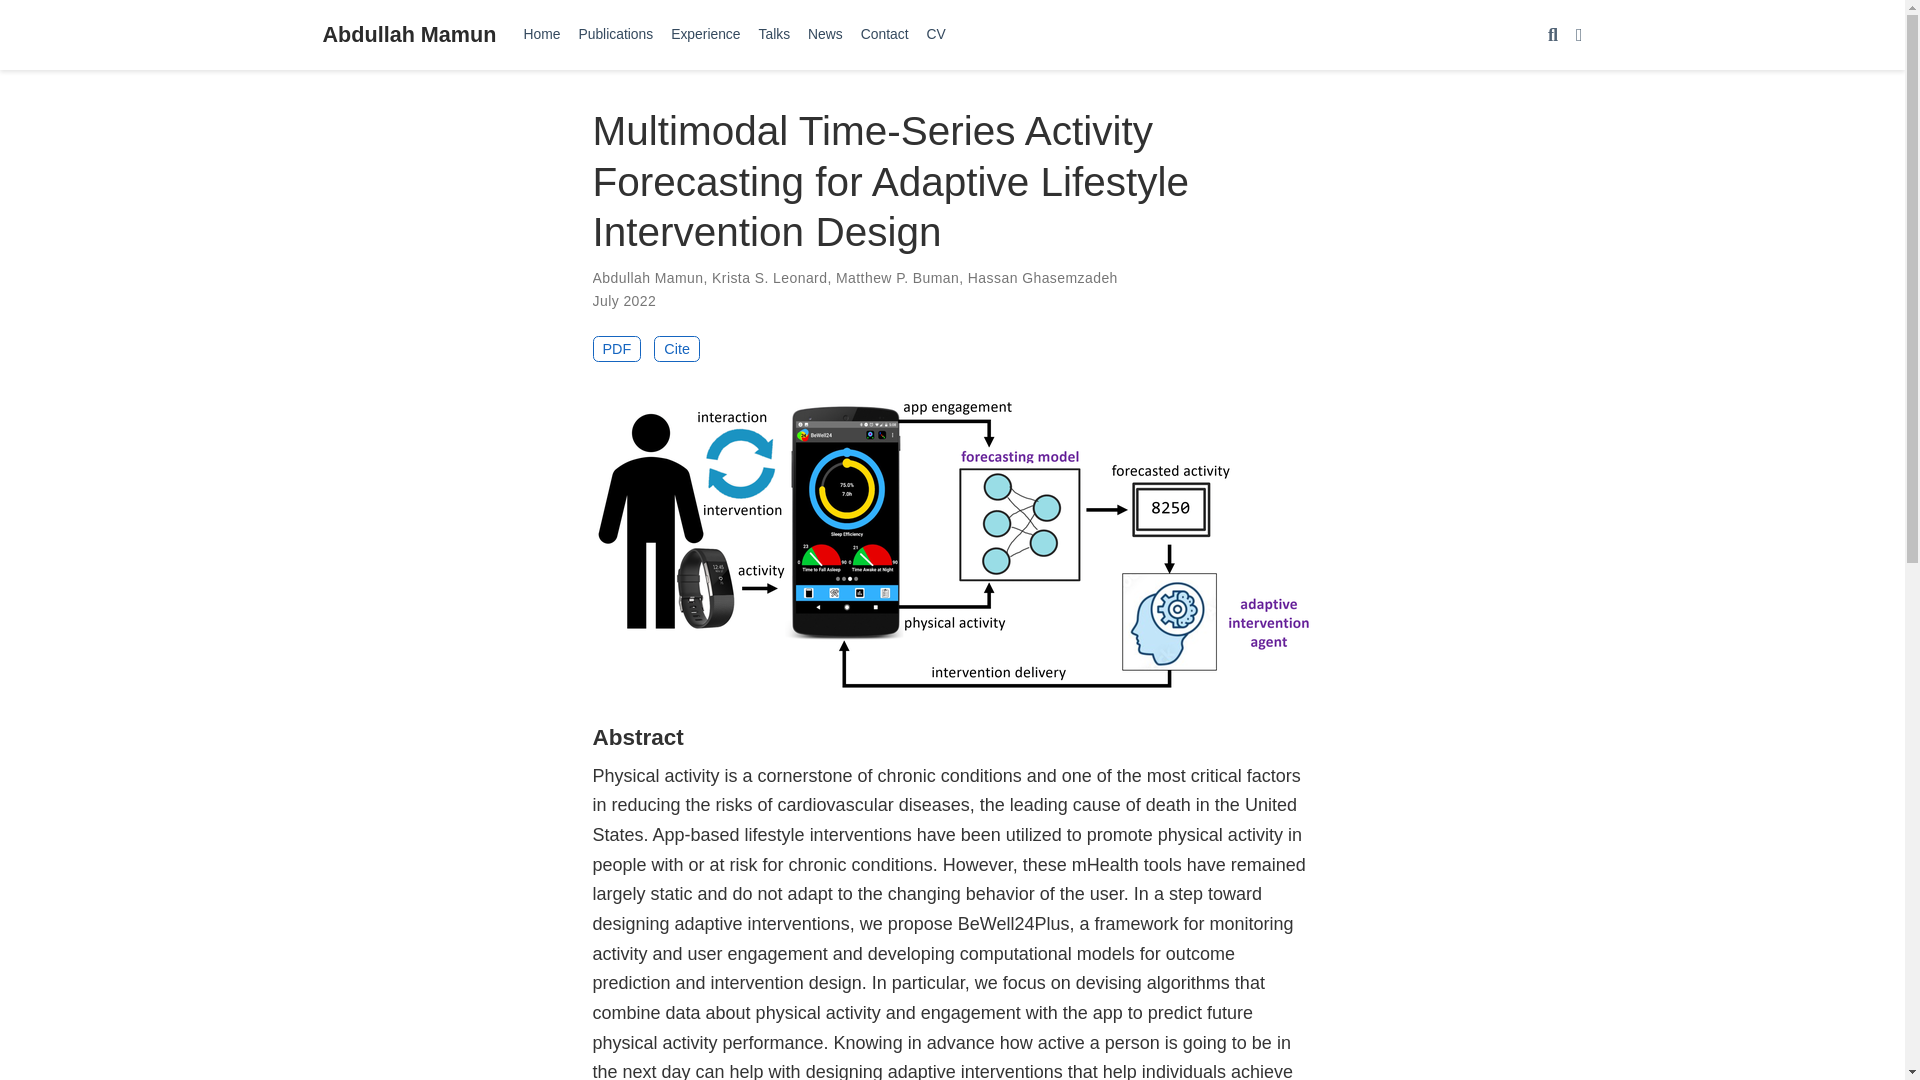  I want to click on Talks, so click(775, 34).